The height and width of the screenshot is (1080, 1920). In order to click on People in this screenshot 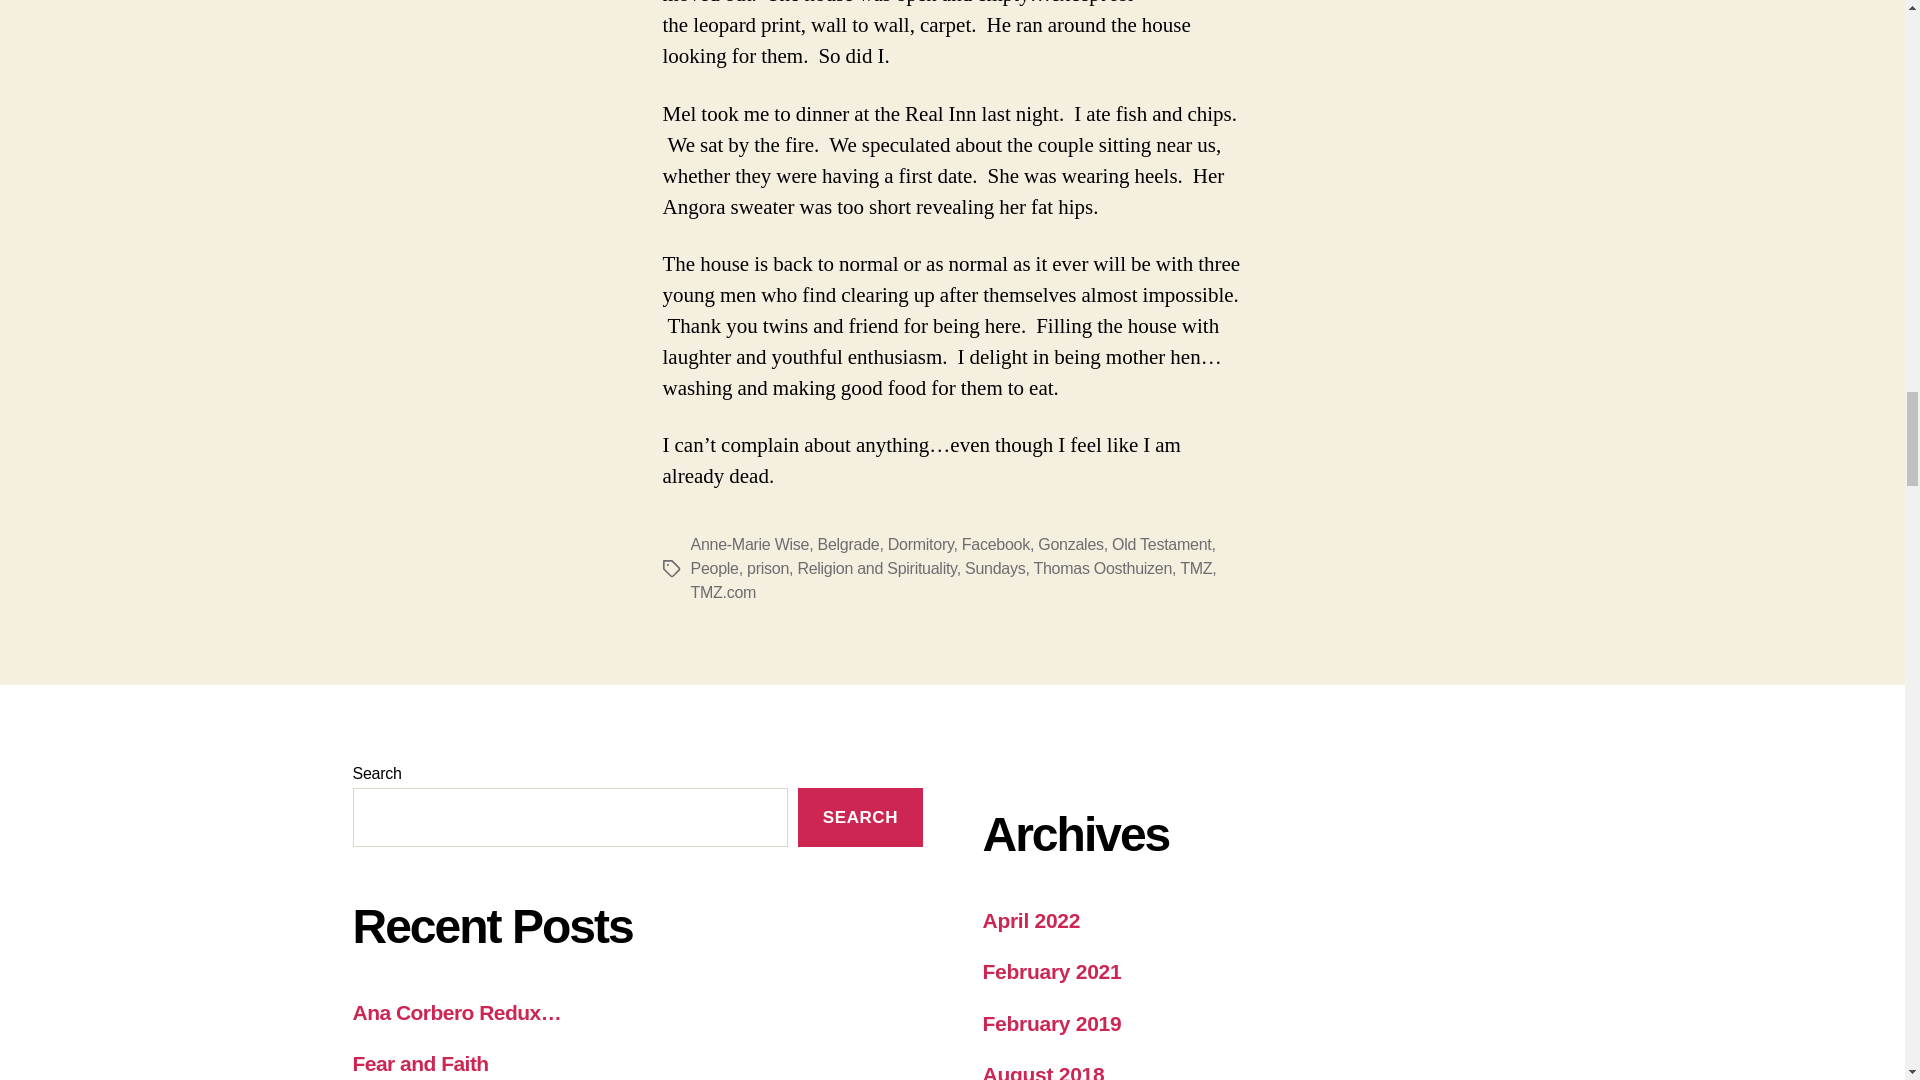, I will do `click(713, 568)`.